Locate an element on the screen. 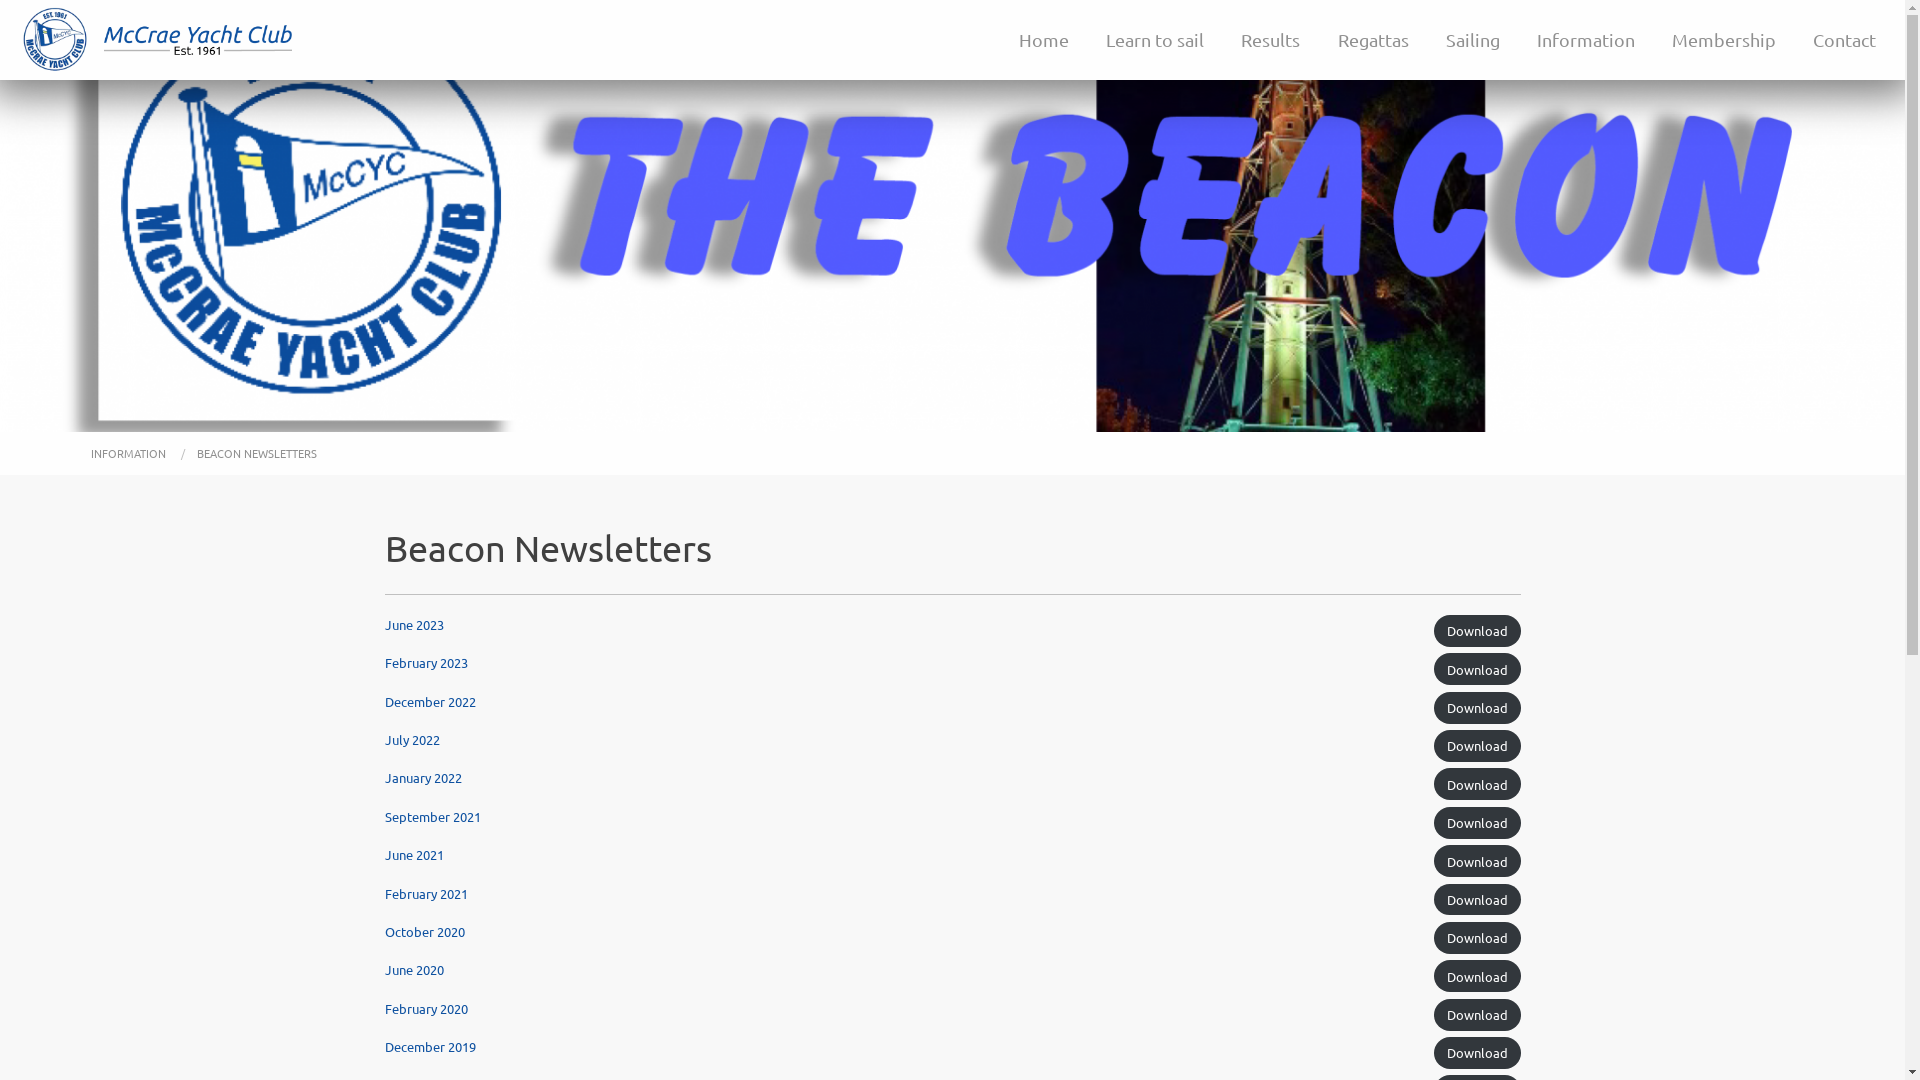  February 2020 is located at coordinates (426, 1008).